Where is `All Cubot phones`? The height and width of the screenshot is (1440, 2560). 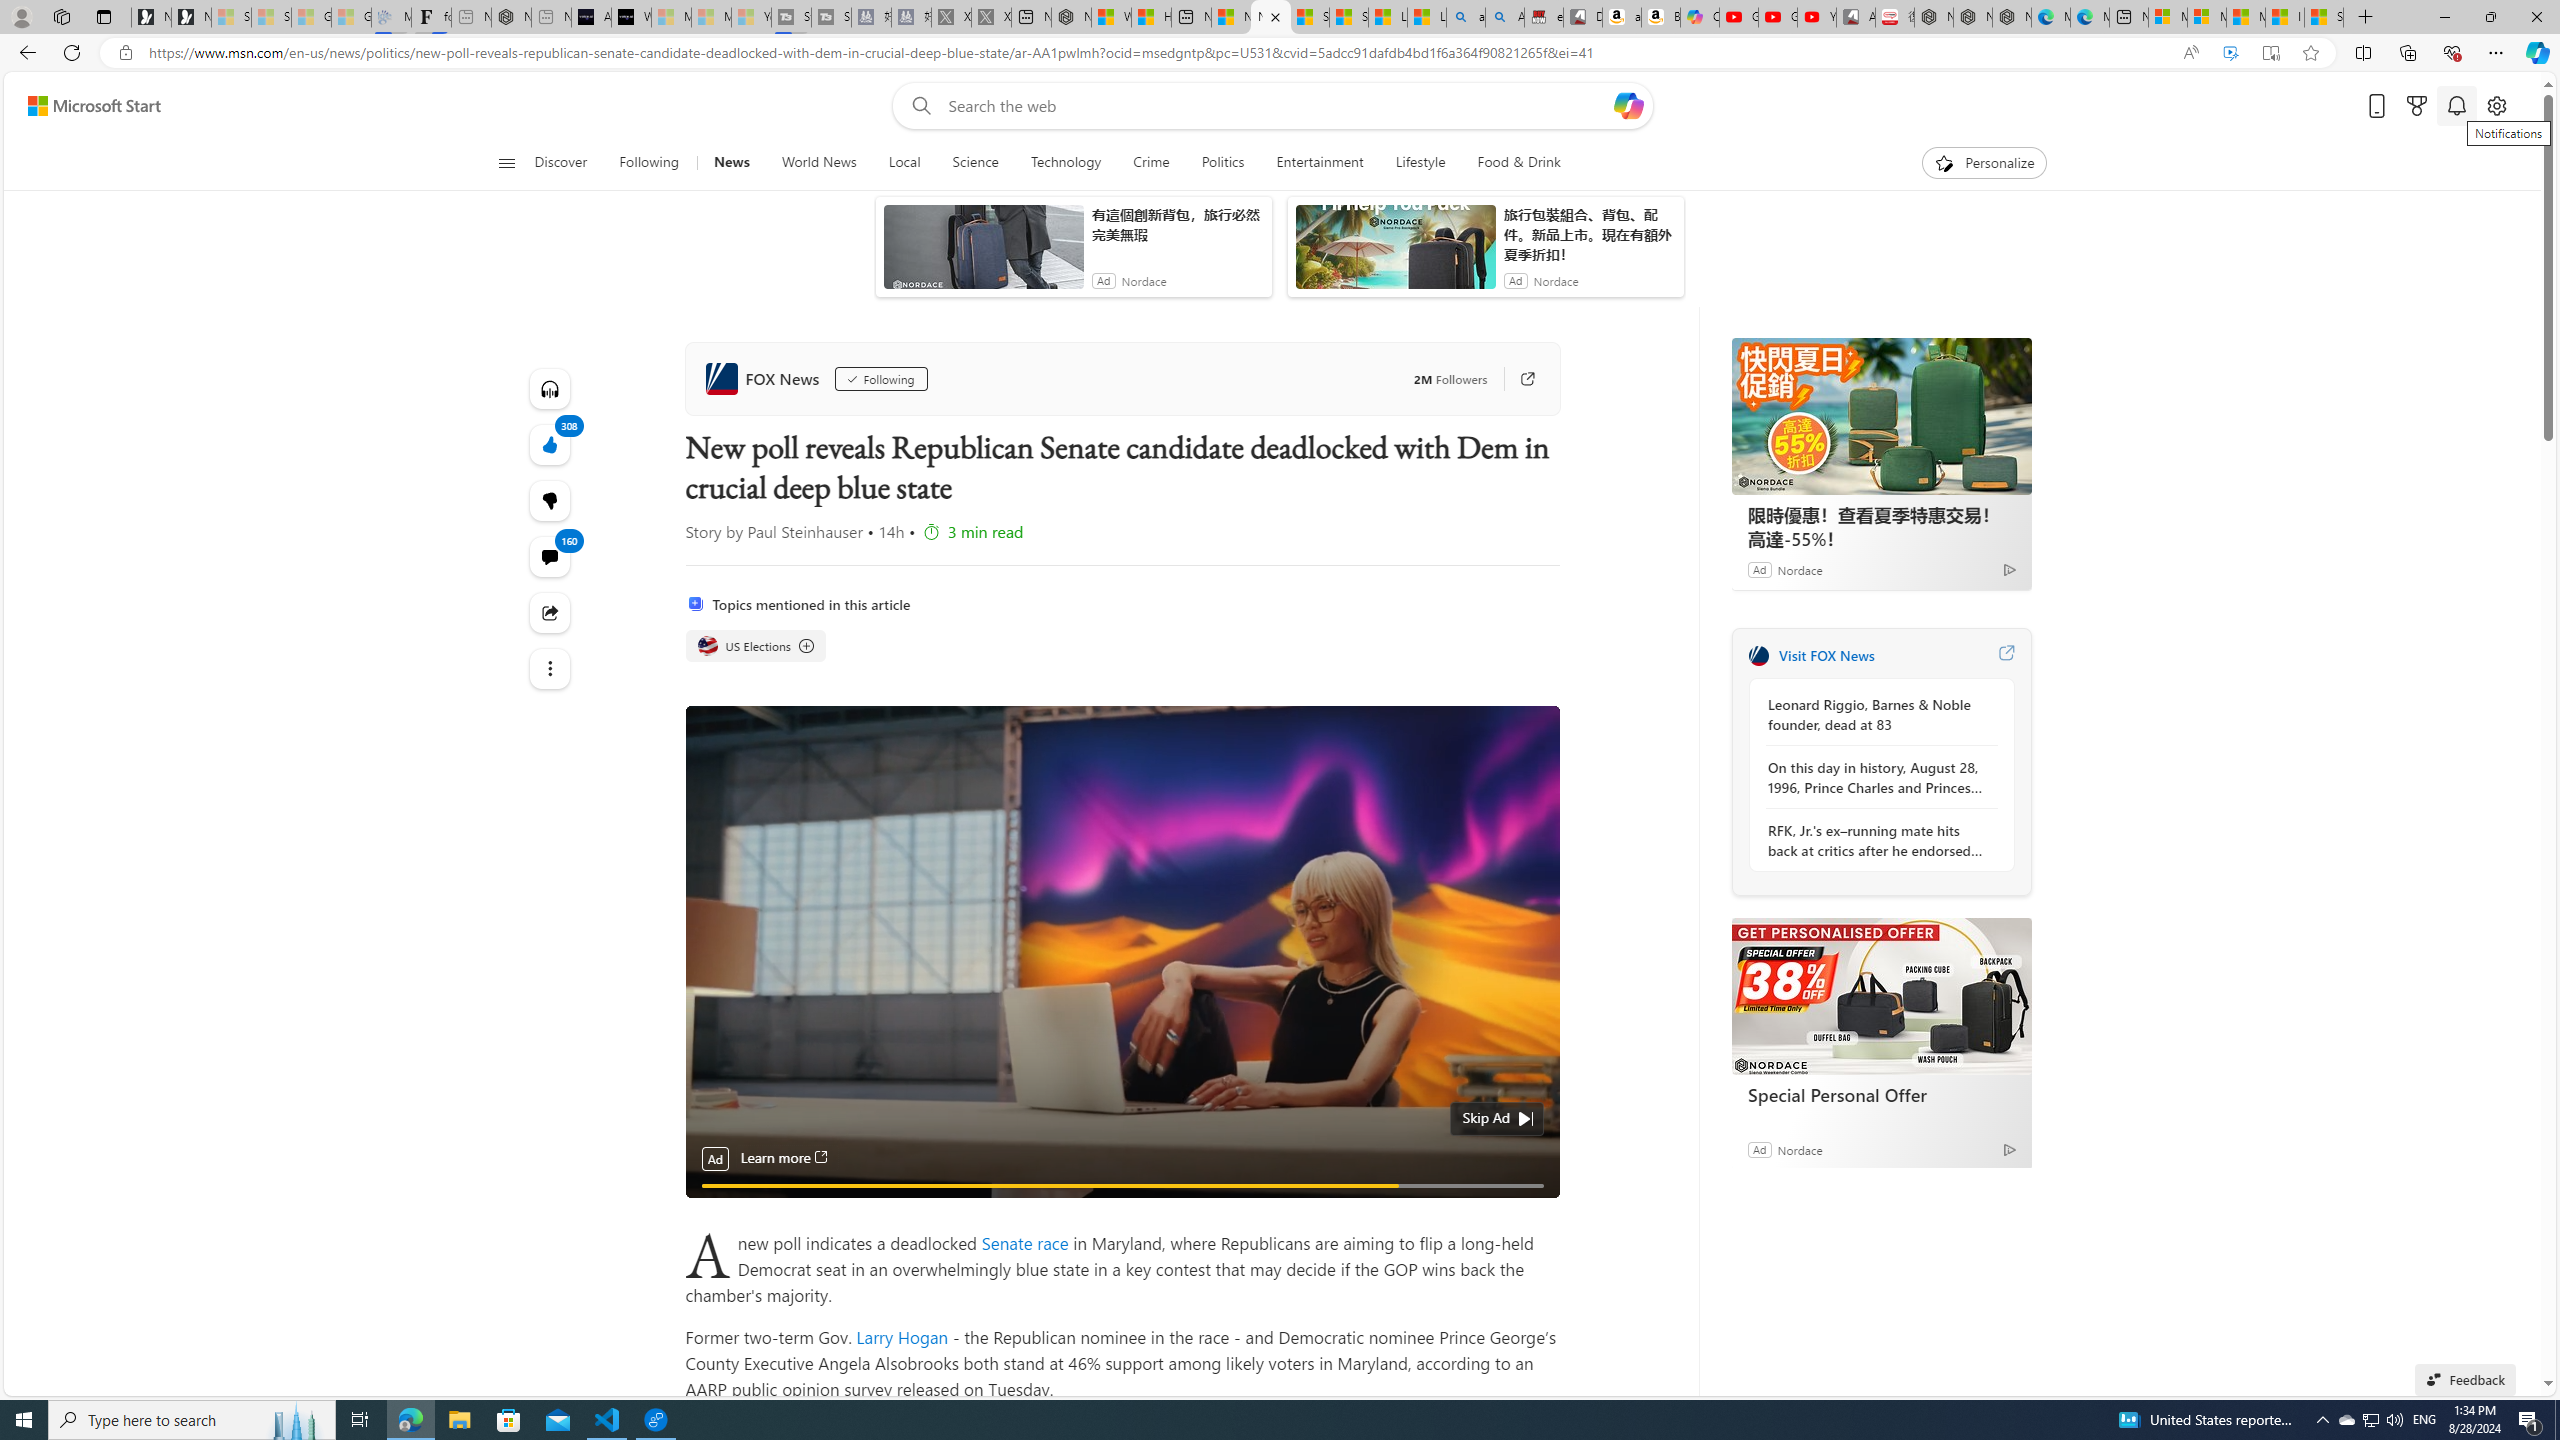 All Cubot phones is located at coordinates (1856, 17).